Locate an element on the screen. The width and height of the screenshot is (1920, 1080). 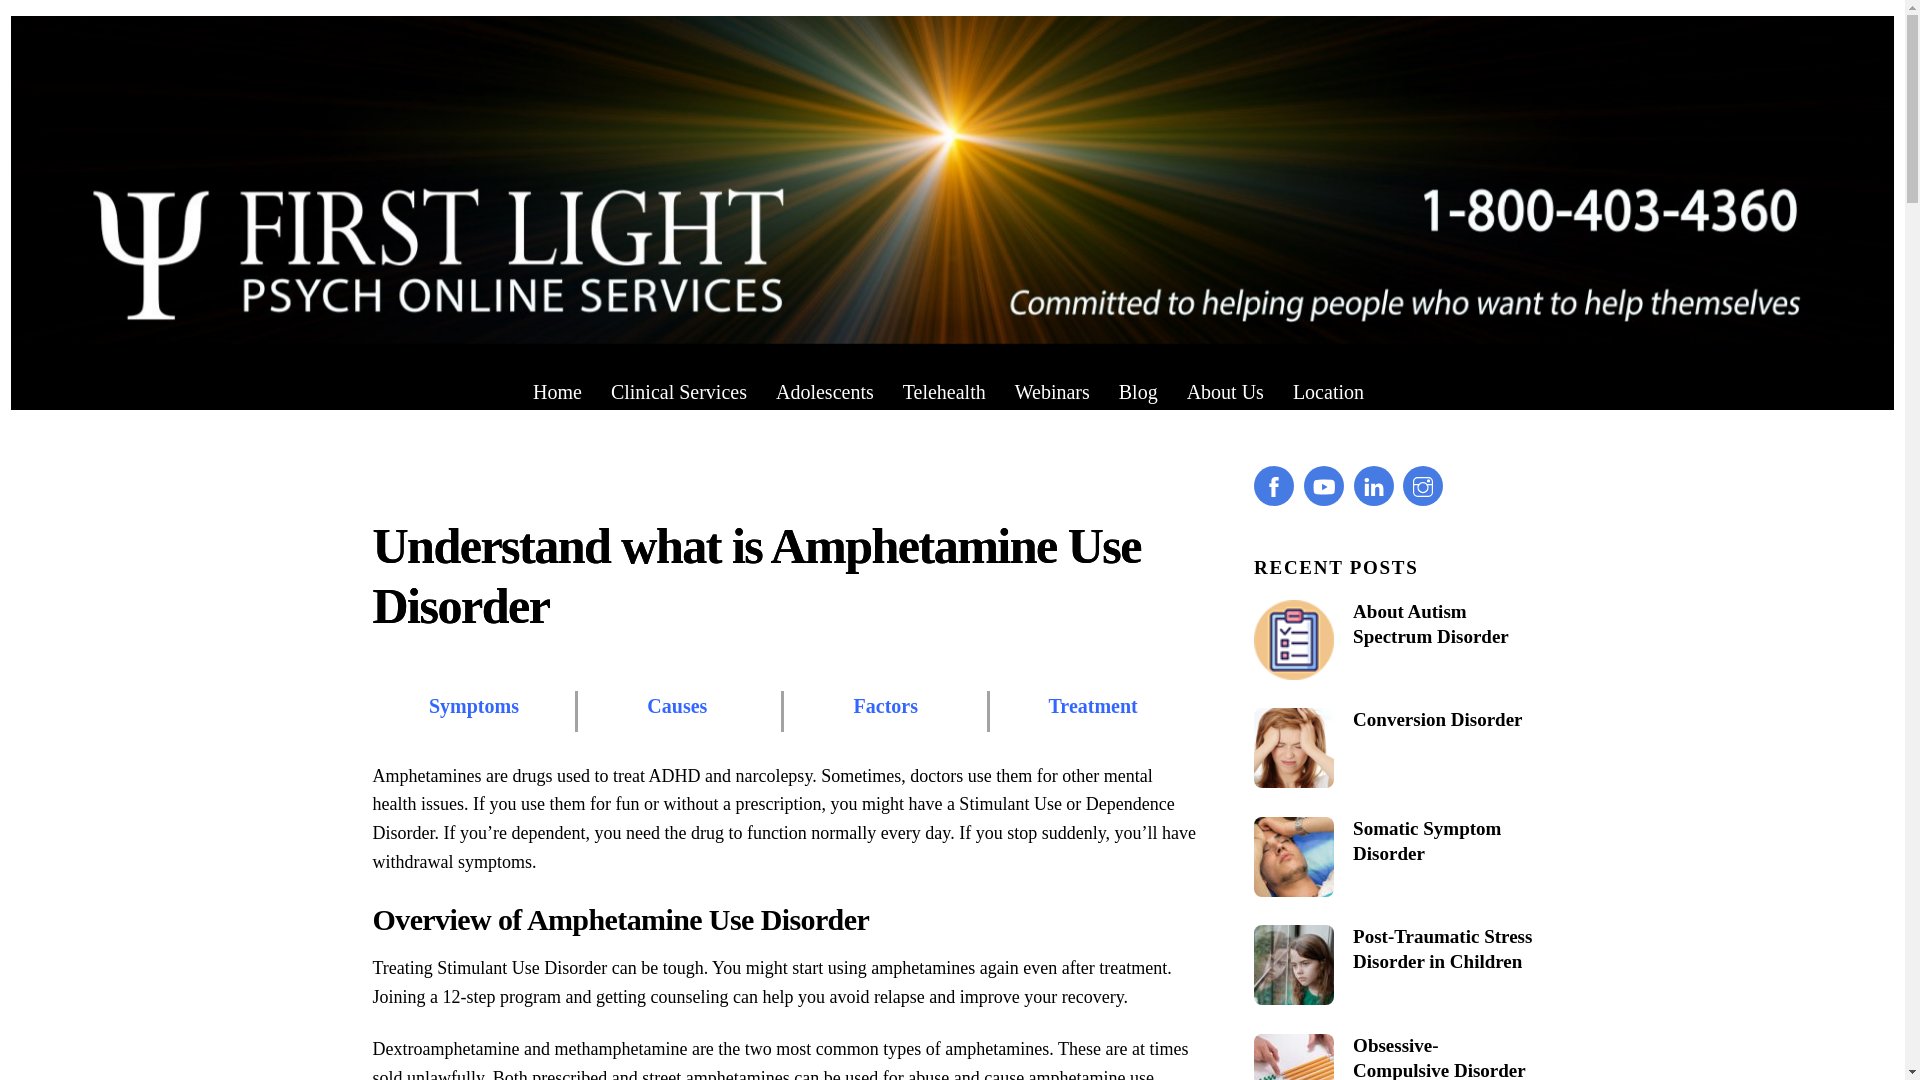
Treatment is located at coordinates (1093, 706).